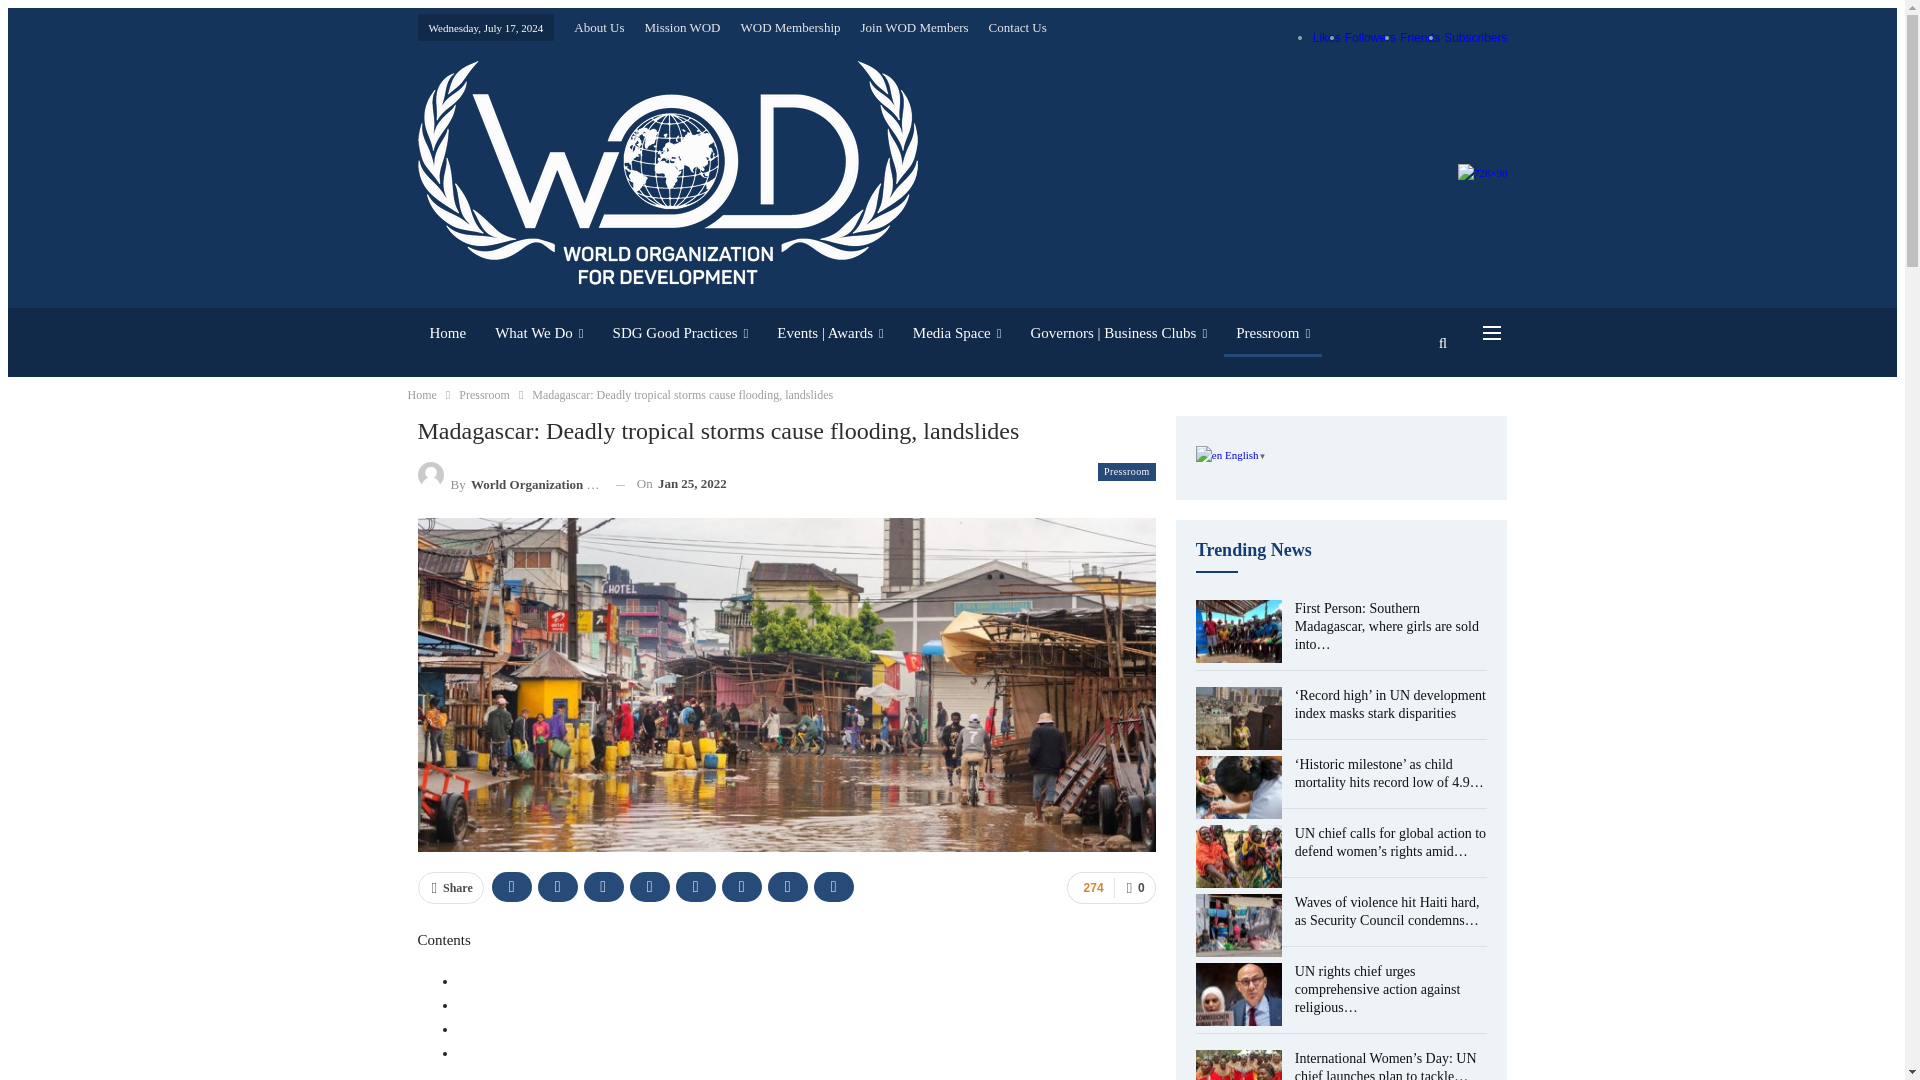 The width and height of the screenshot is (1920, 1080). Describe the element at coordinates (1017, 27) in the screenshot. I see `Contact Us` at that location.